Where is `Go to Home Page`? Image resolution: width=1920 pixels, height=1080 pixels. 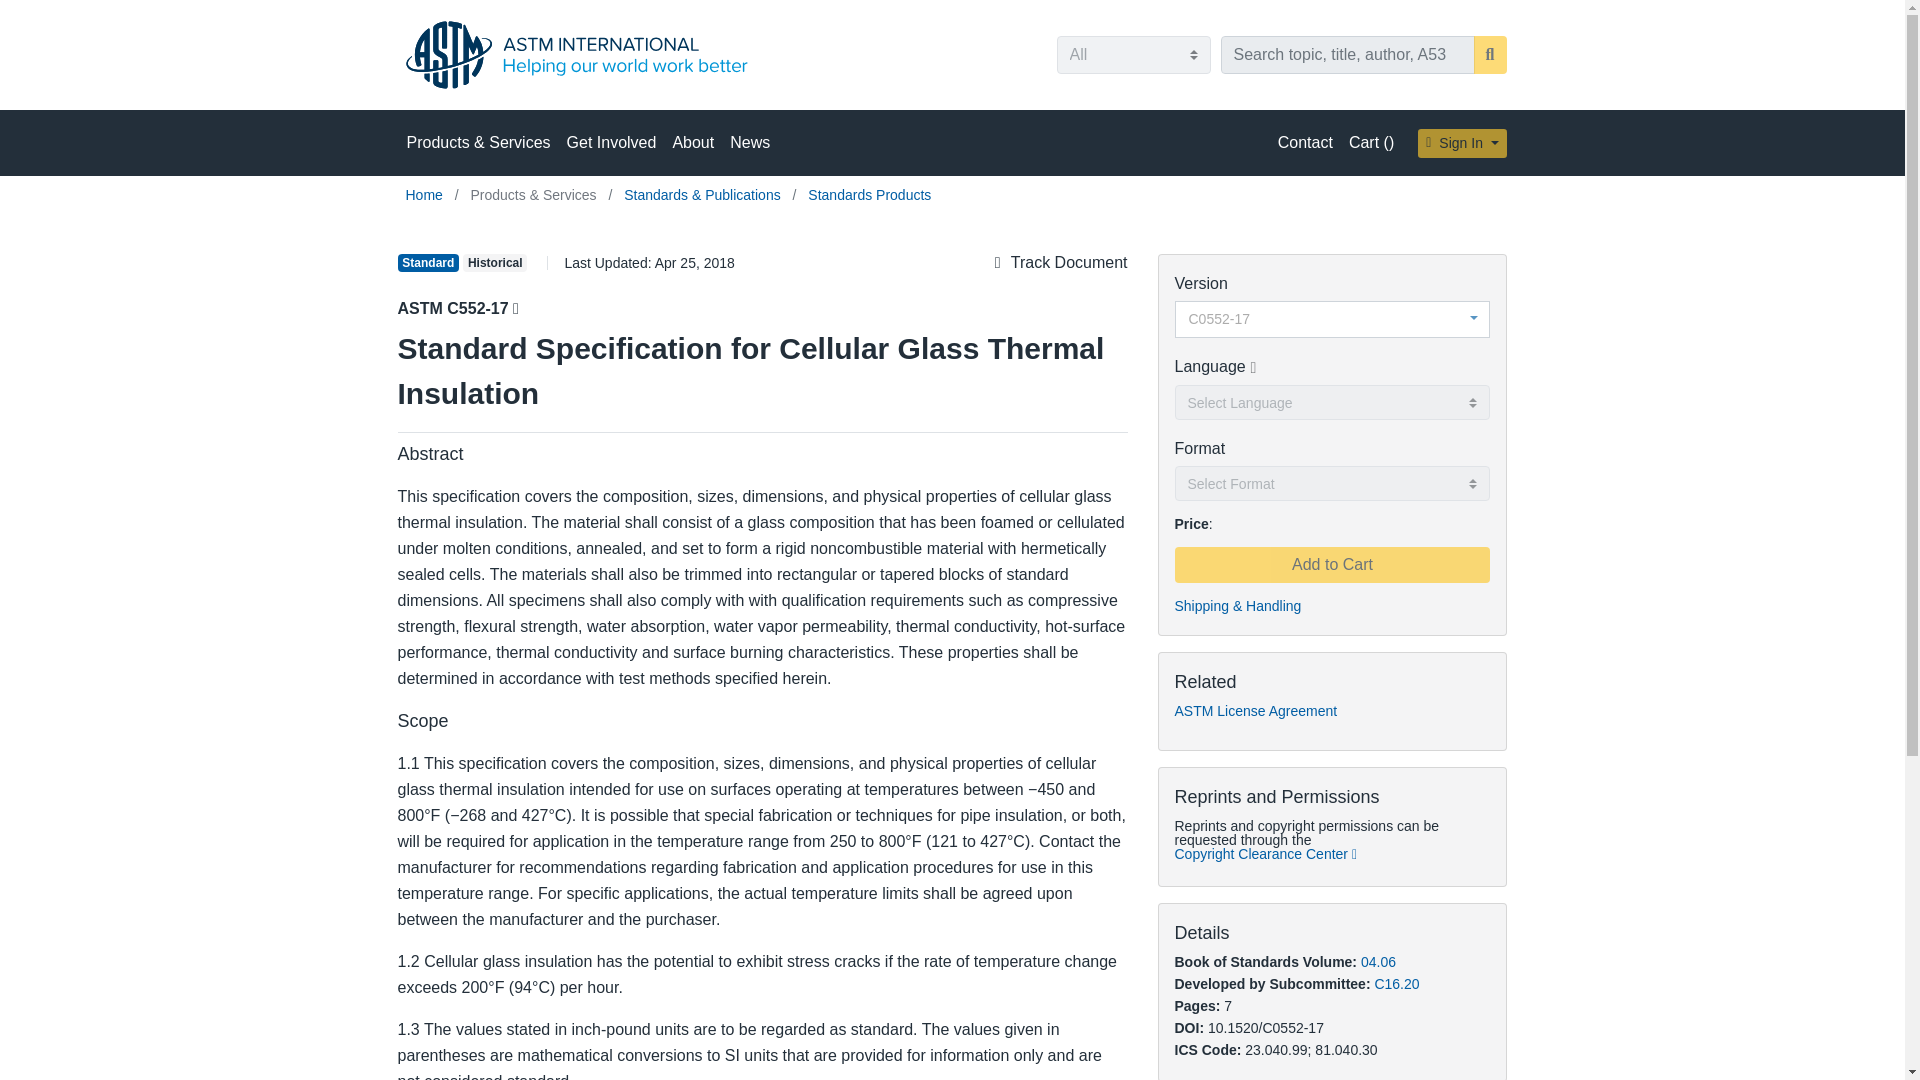 Go to Home Page is located at coordinates (426, 194).